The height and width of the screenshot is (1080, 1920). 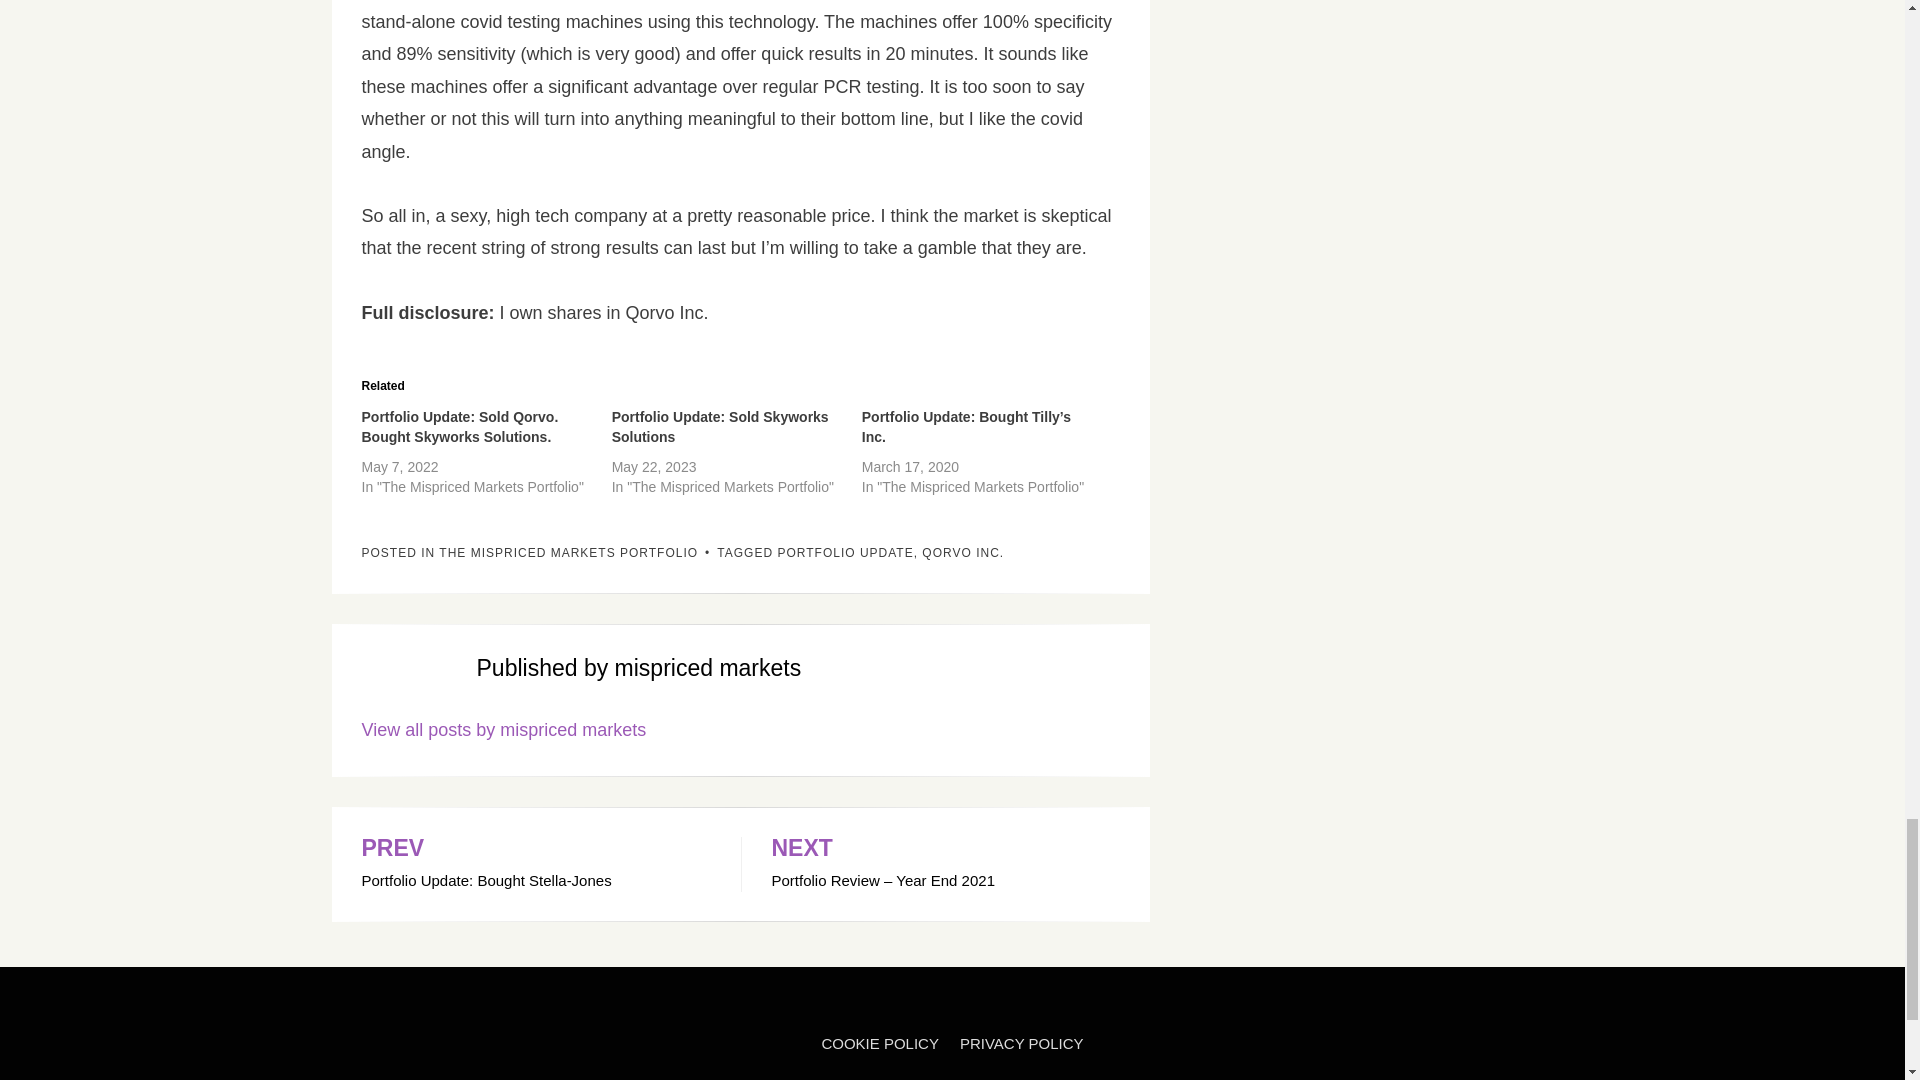 What do you see at coordinates (720, 426) in the screenshot?
I see `Portfolio Update: Sold Skyworks Solutions` at bounding box center [720, 426].